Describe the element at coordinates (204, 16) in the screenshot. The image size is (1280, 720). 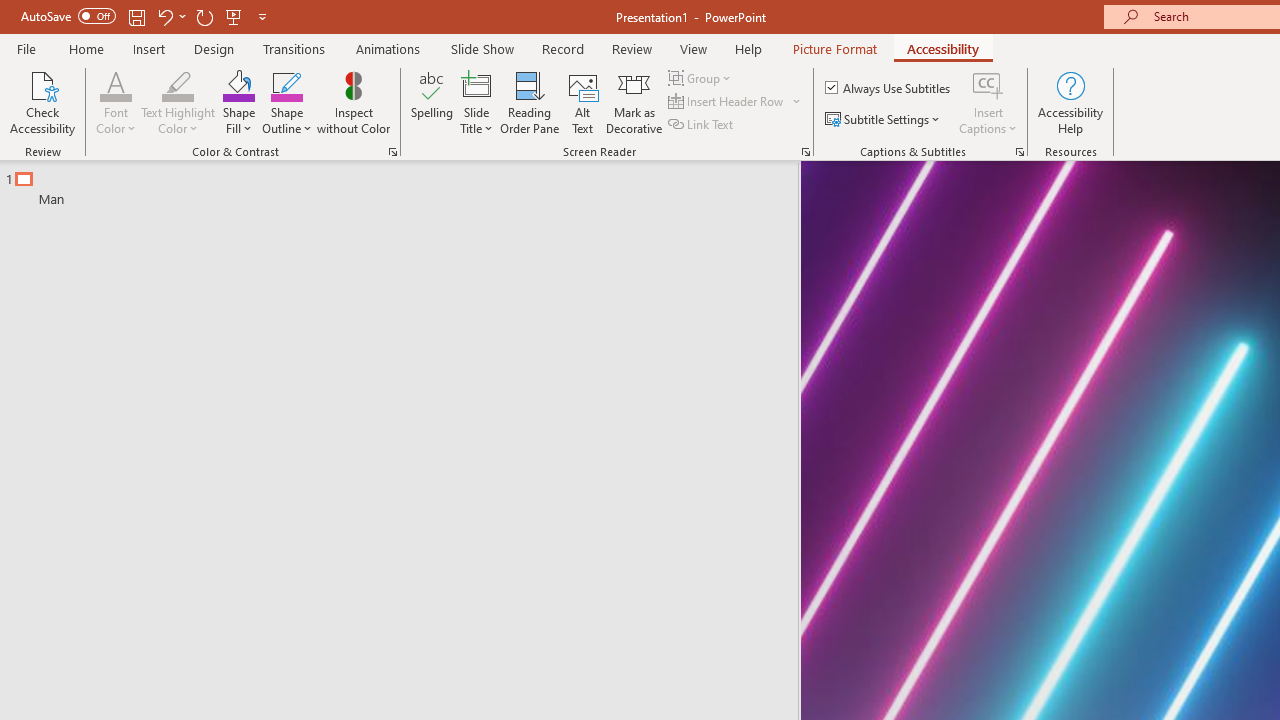
I see `Redo` at that location.